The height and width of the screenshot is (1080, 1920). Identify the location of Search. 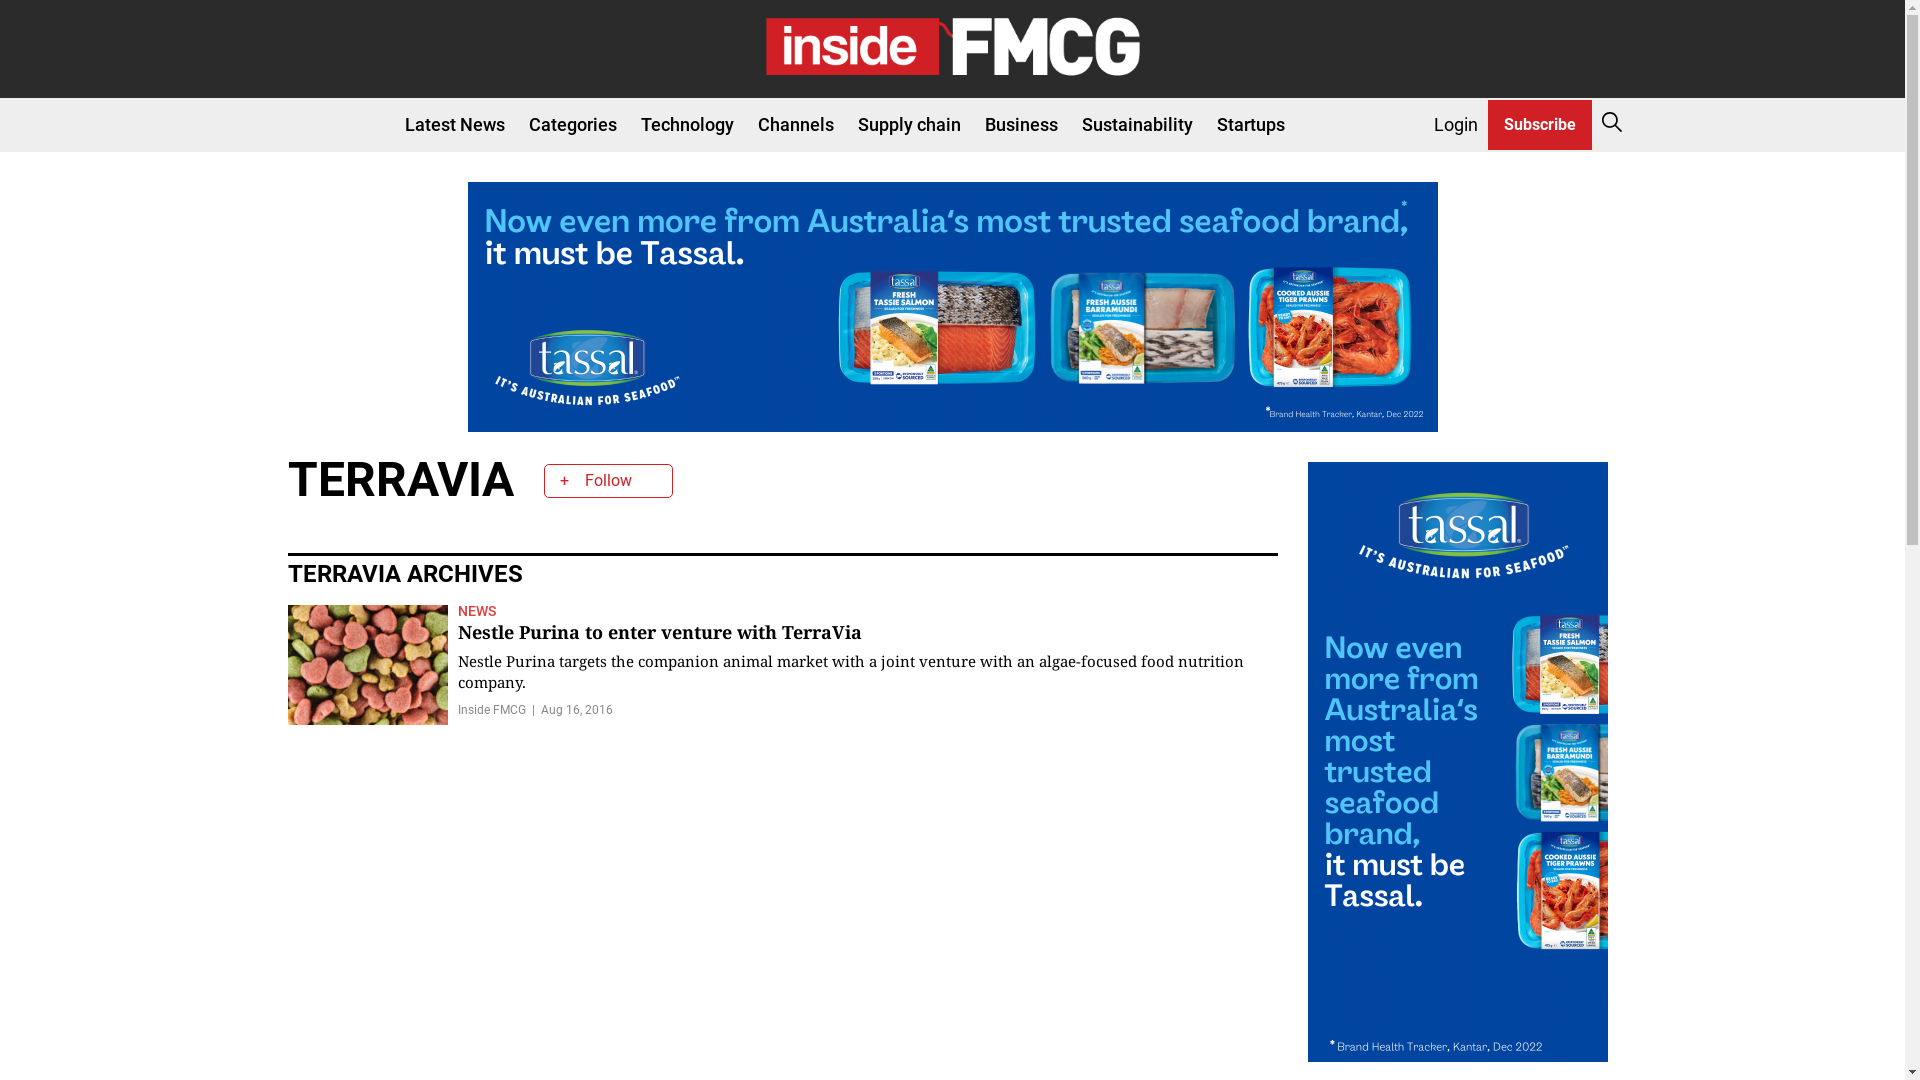
(1834, 211).